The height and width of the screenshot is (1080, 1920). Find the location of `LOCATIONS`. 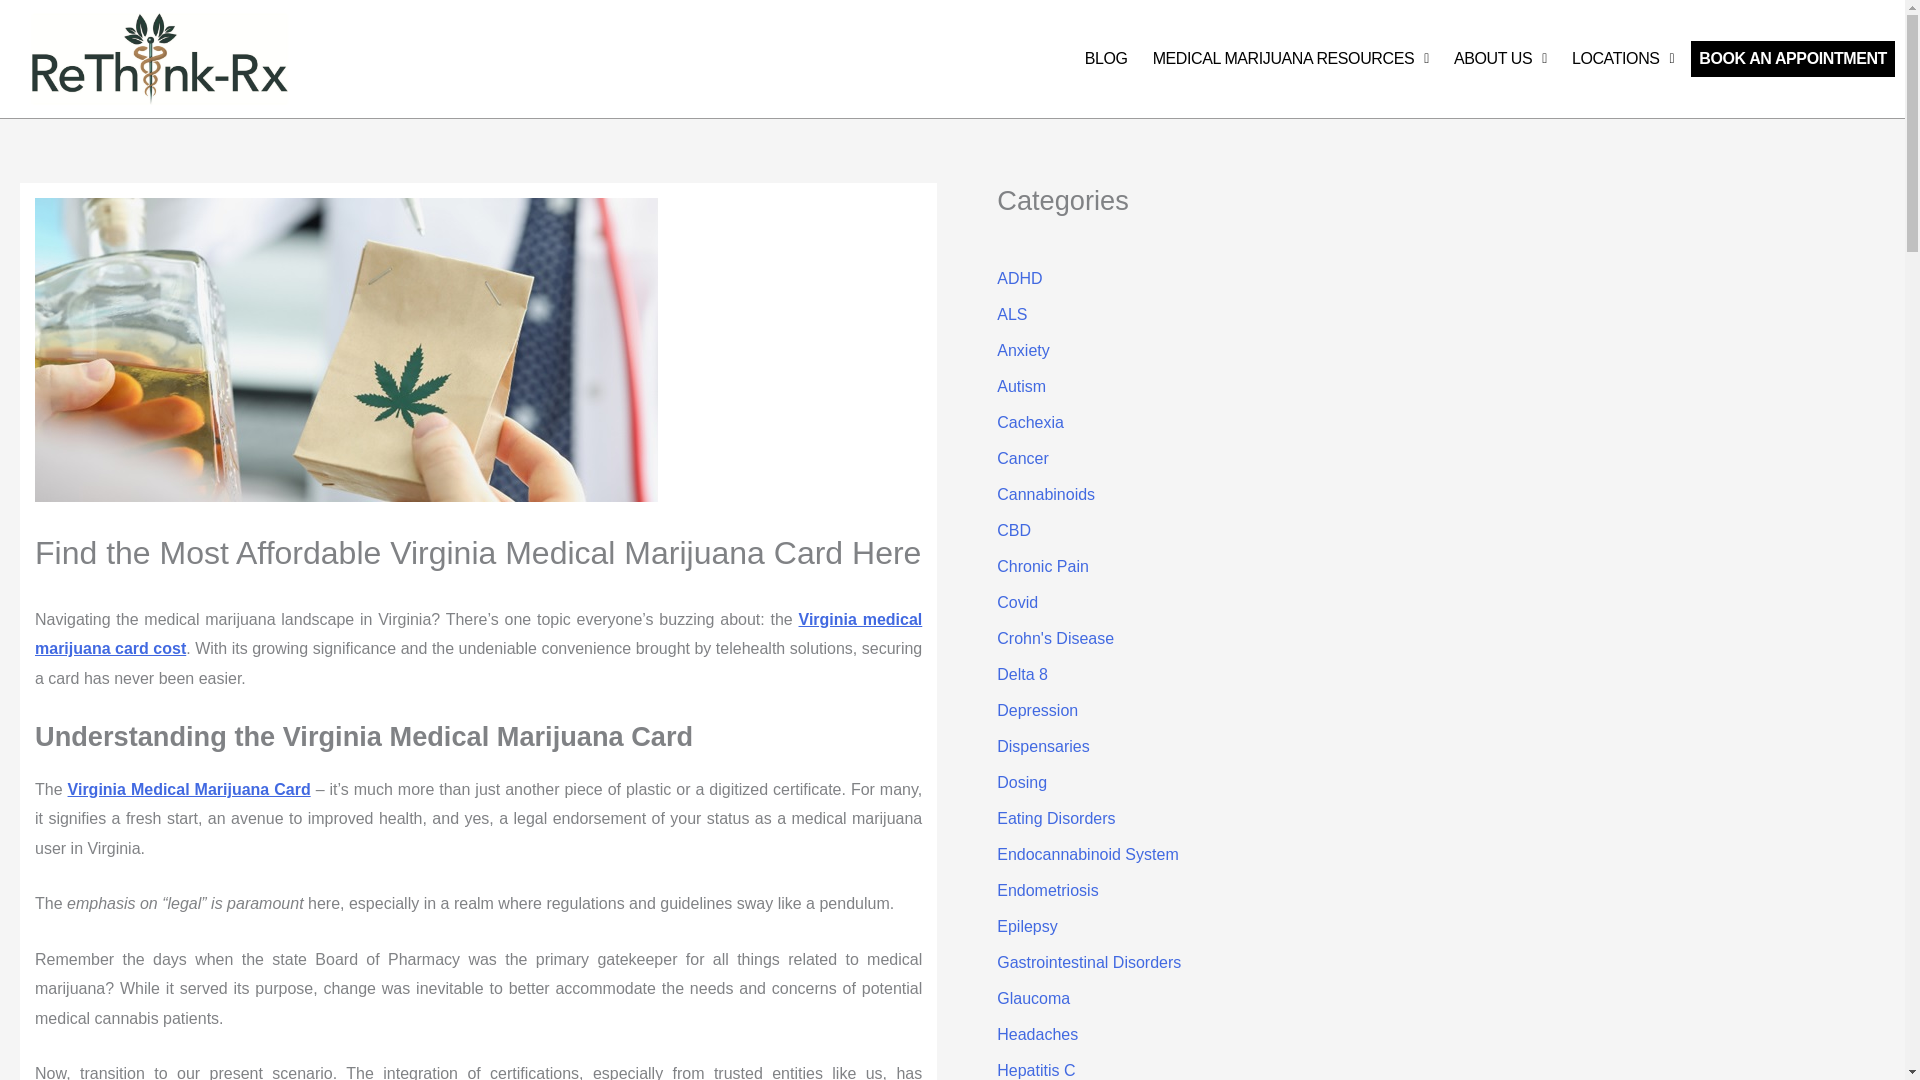

LOCATIONS is located at coordinates (1622, 58).